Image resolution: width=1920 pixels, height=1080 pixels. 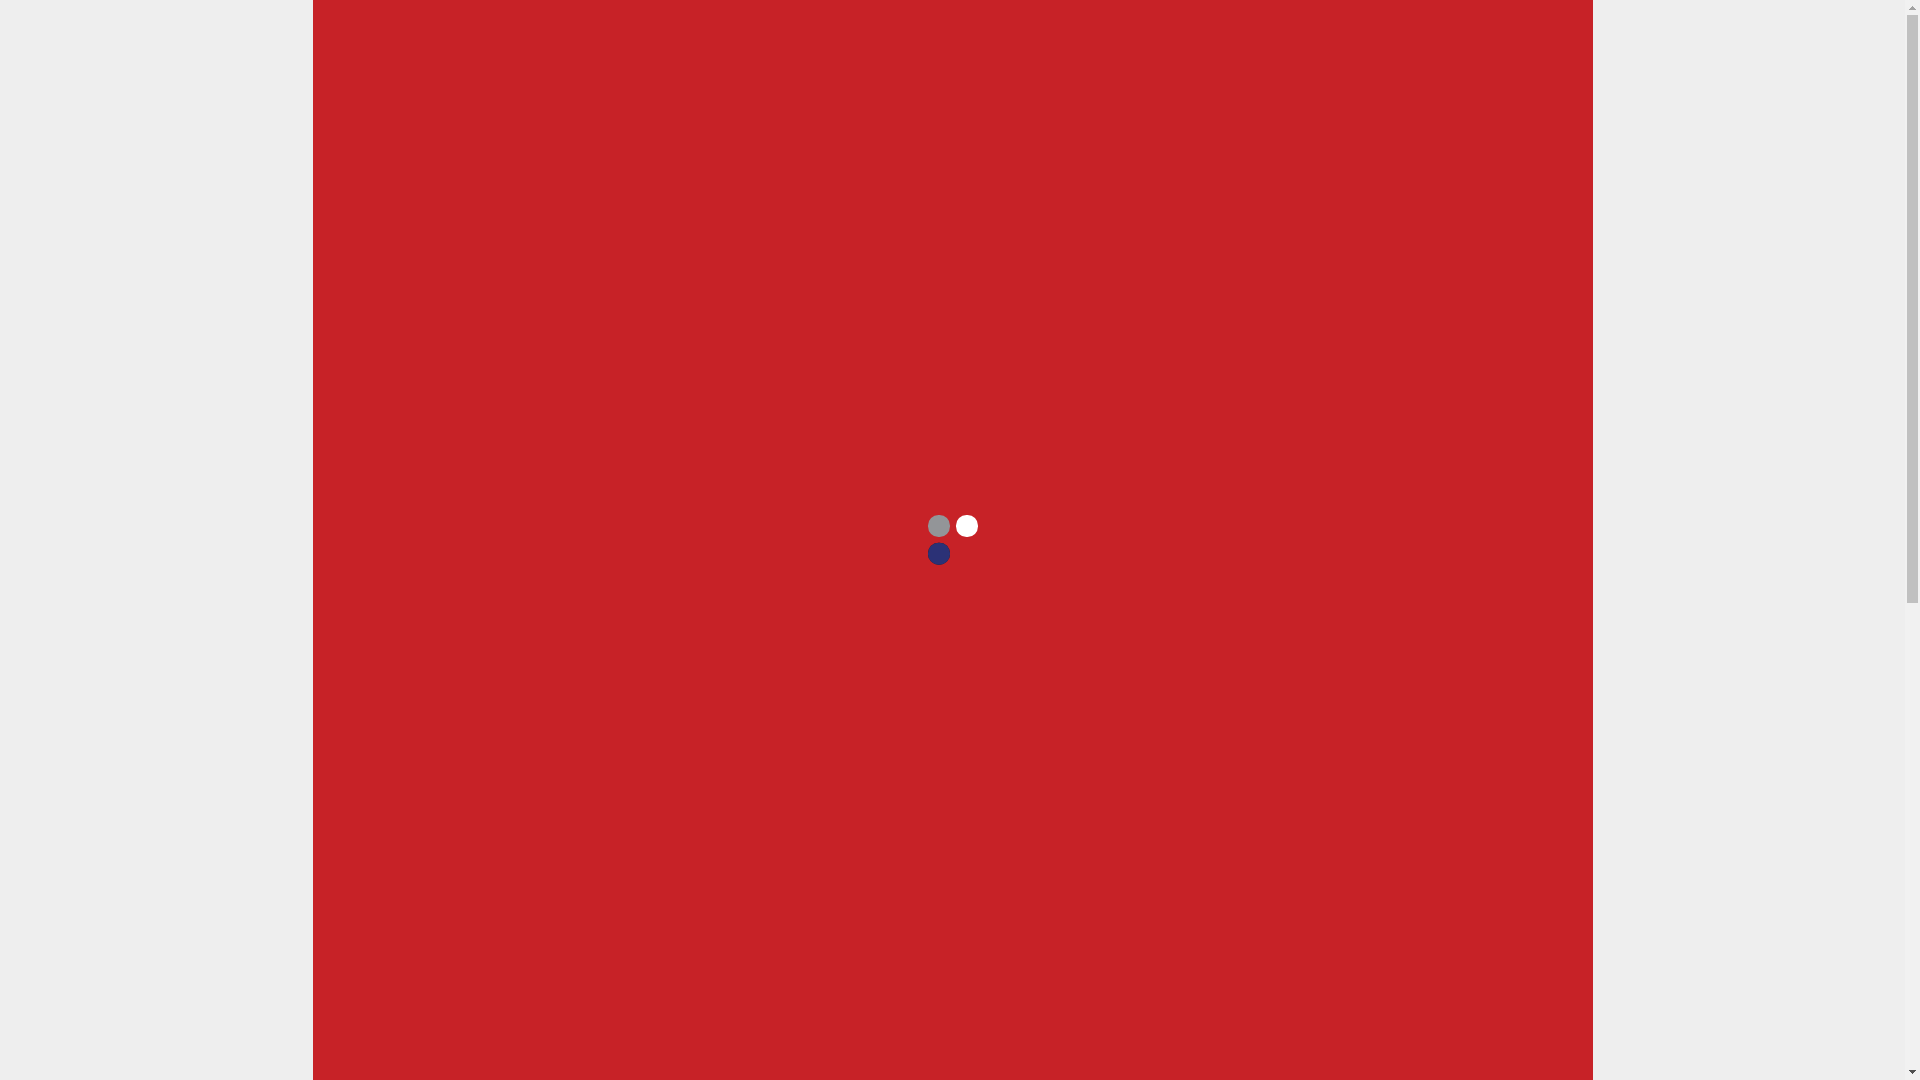 What do you see at coordinates (28, 10) in the screenshot?
I see `Submit` at bounding box center [28, 10].